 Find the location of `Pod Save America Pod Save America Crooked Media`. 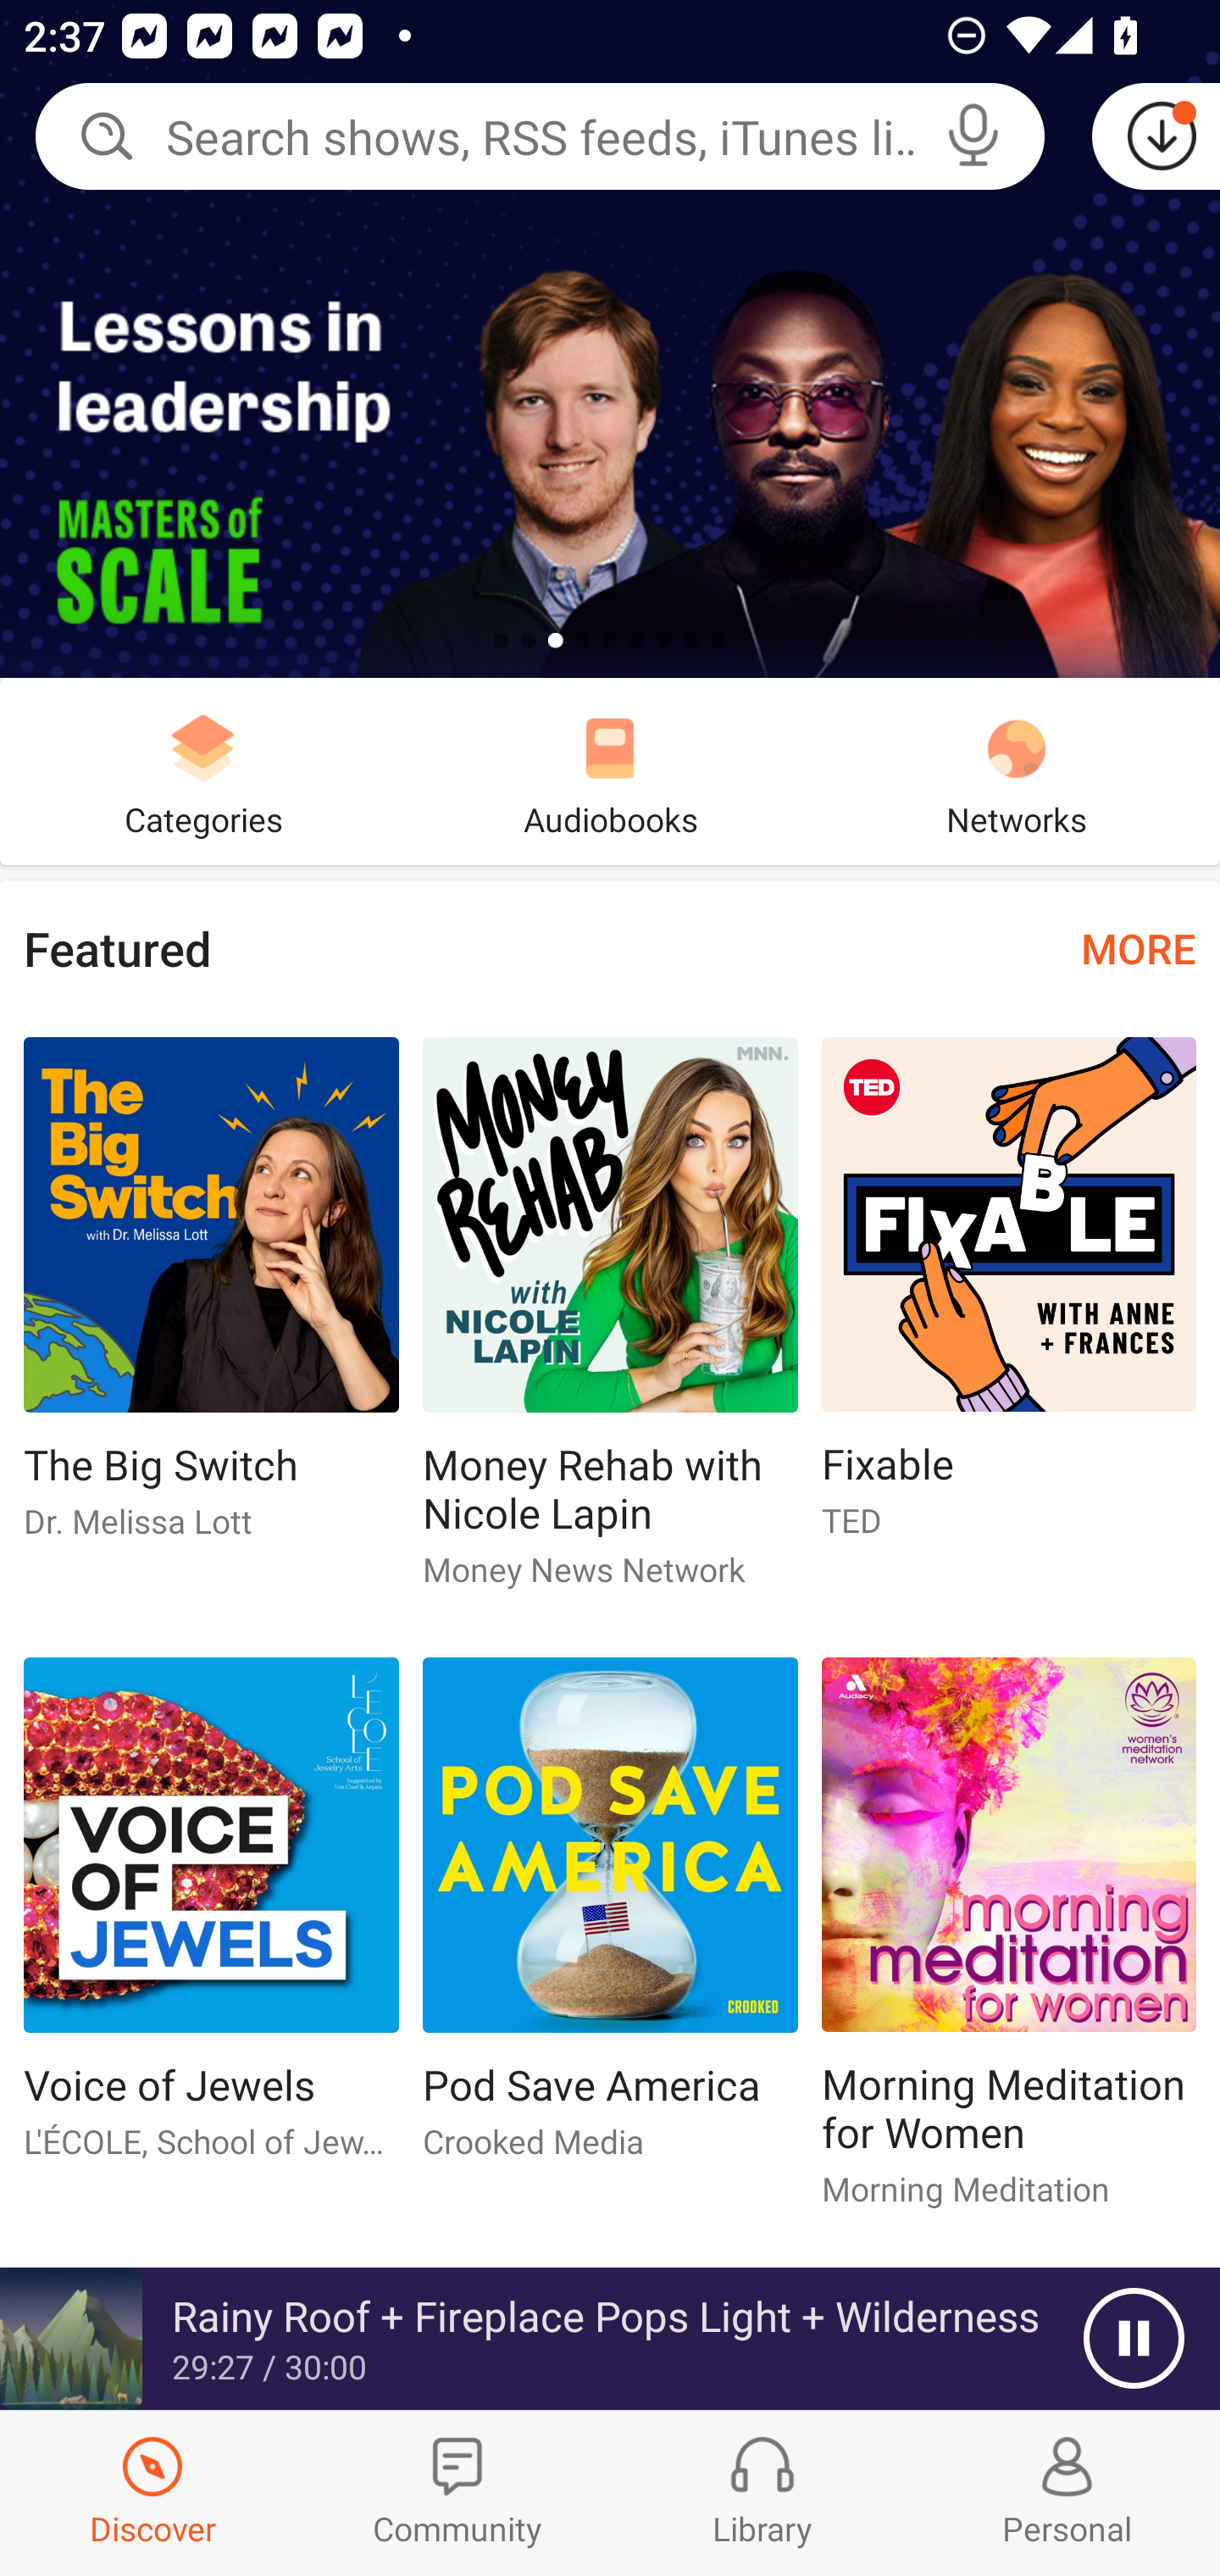

Pod Save America Pod Save America Crooked Media is located at coordinates (610, 1921).